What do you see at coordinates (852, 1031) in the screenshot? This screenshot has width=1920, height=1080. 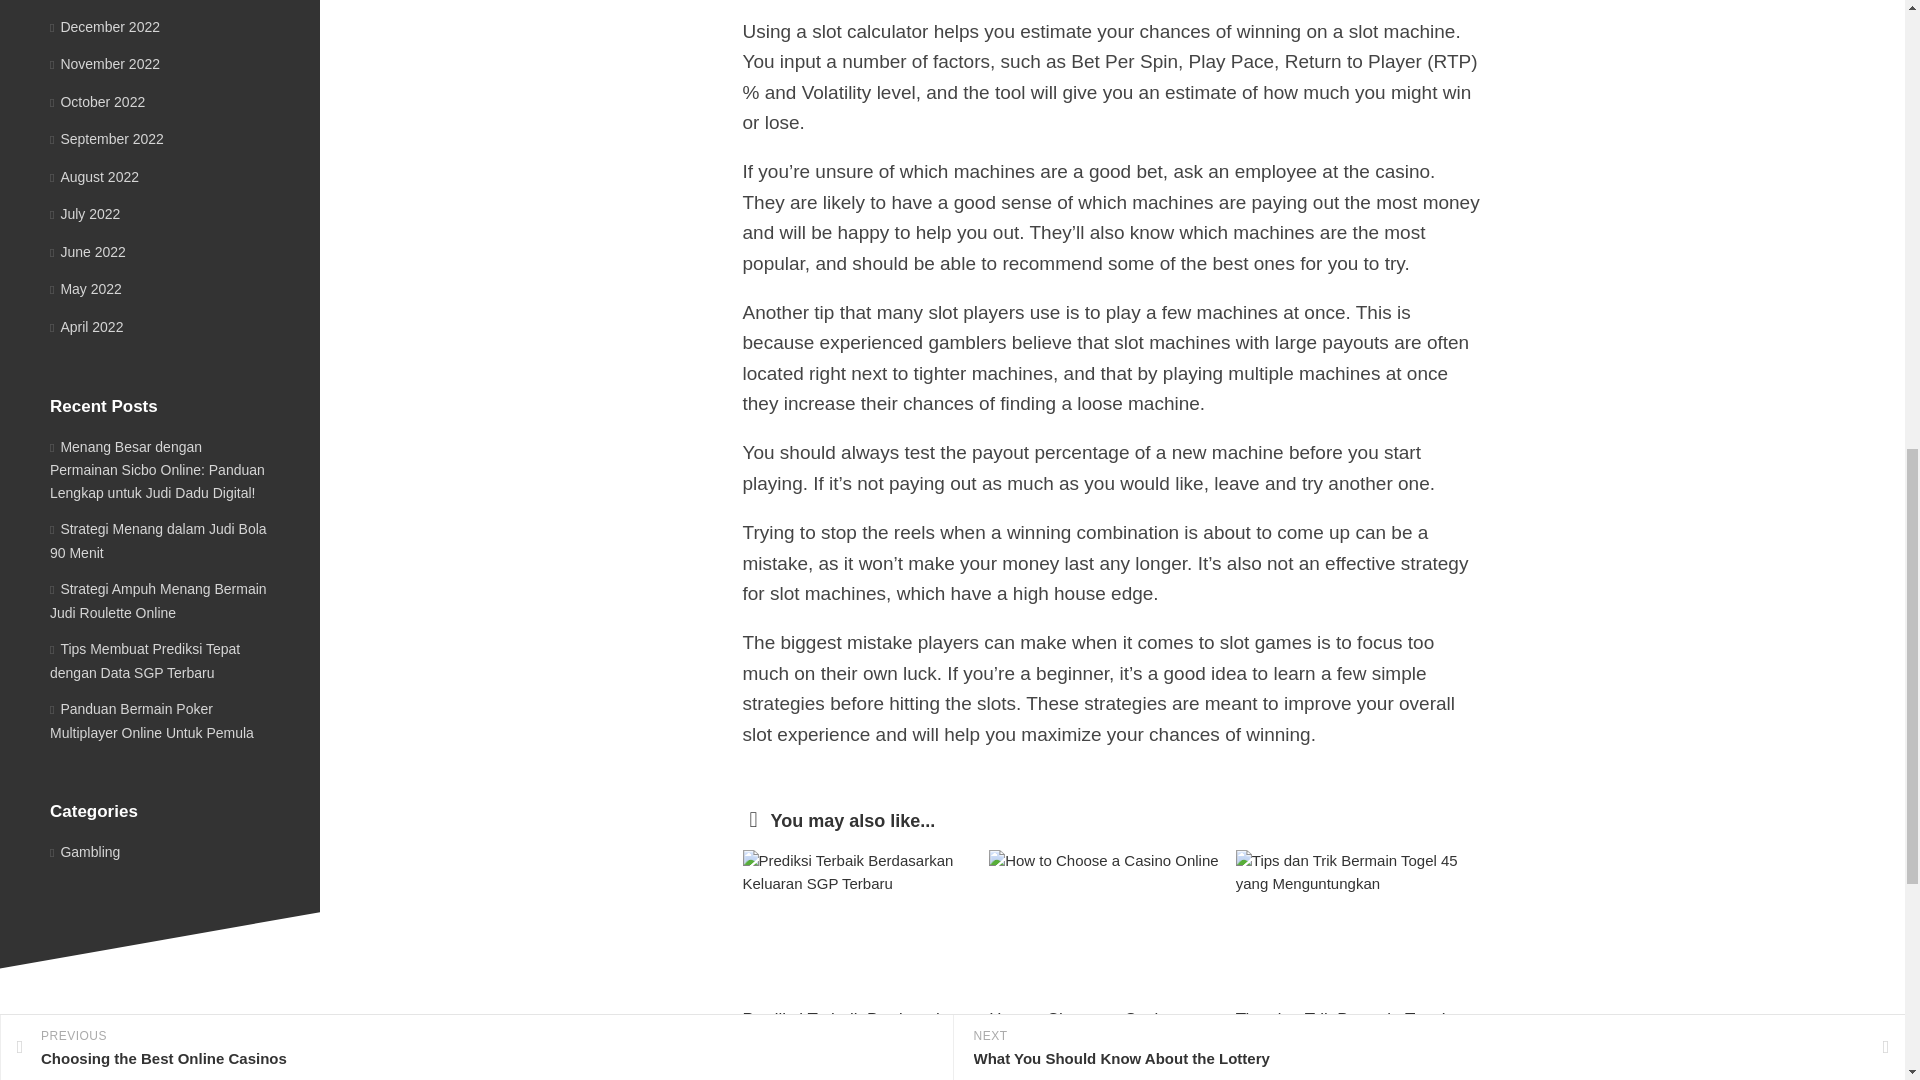 I see `Prediksi Terbaik Berdasarkan Keluaran SGP Terbaru` at bounding box center [852, 1031].